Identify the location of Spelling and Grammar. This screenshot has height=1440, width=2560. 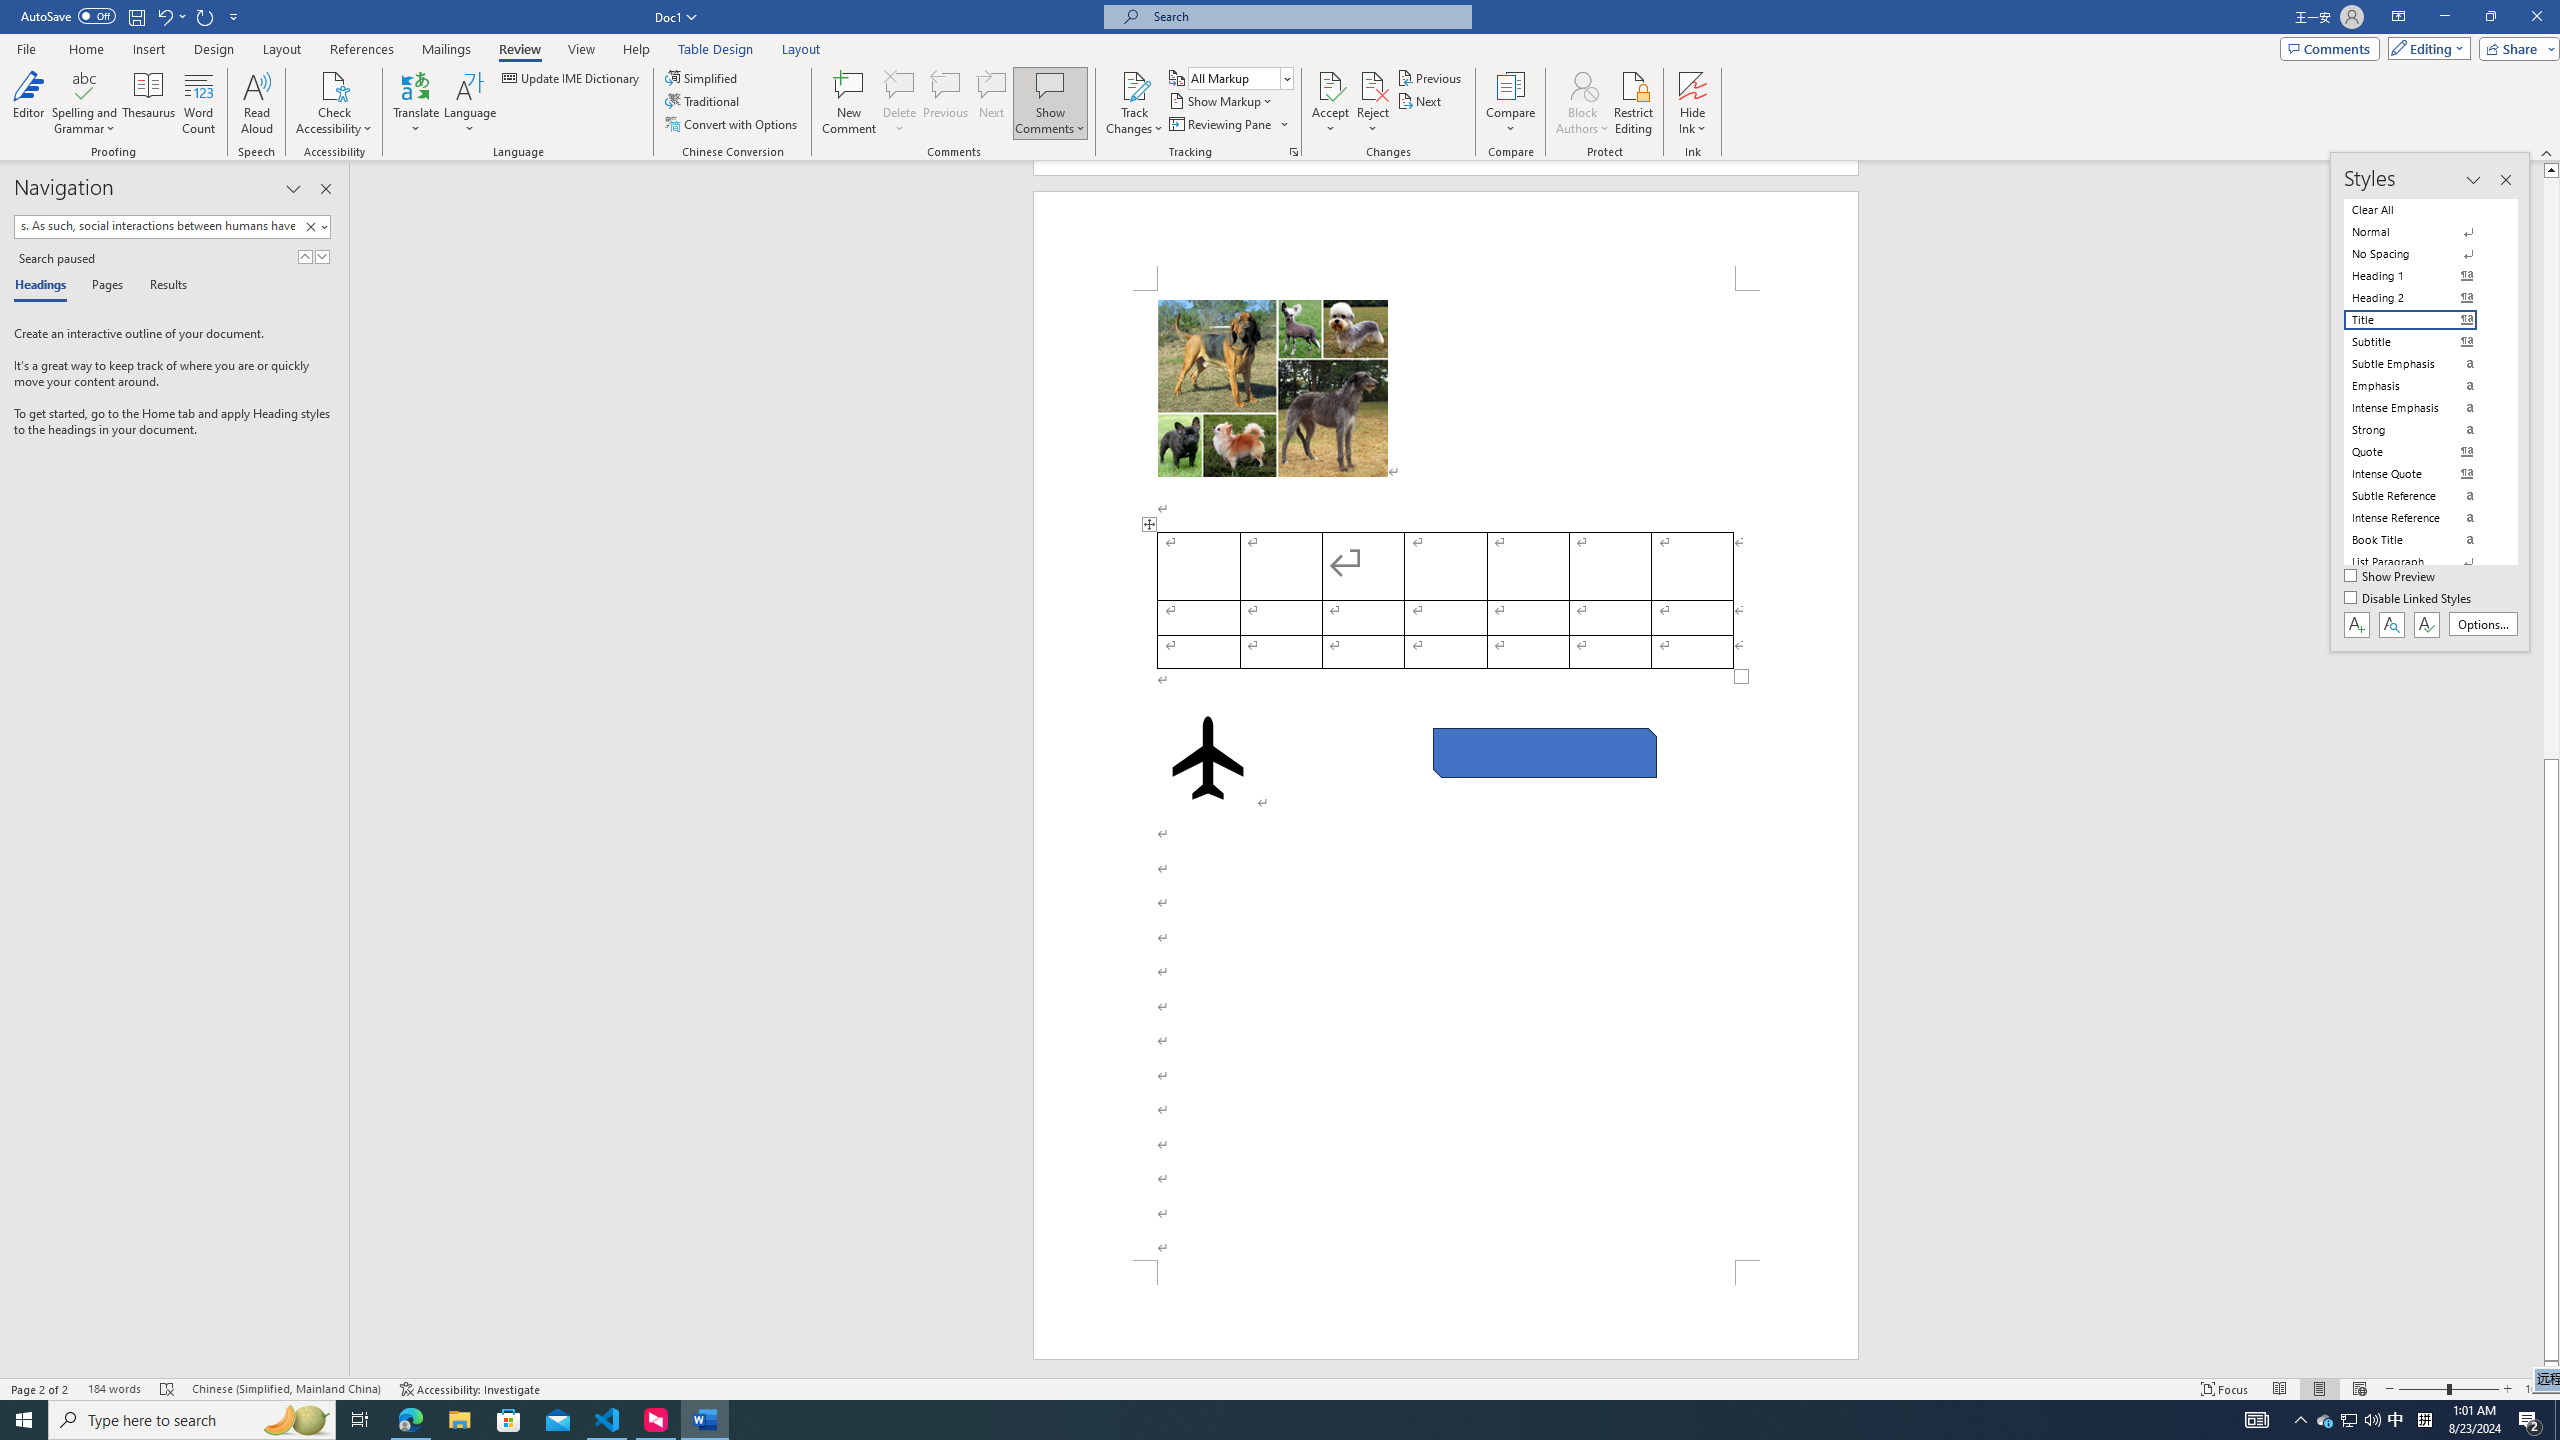
(86, 103).